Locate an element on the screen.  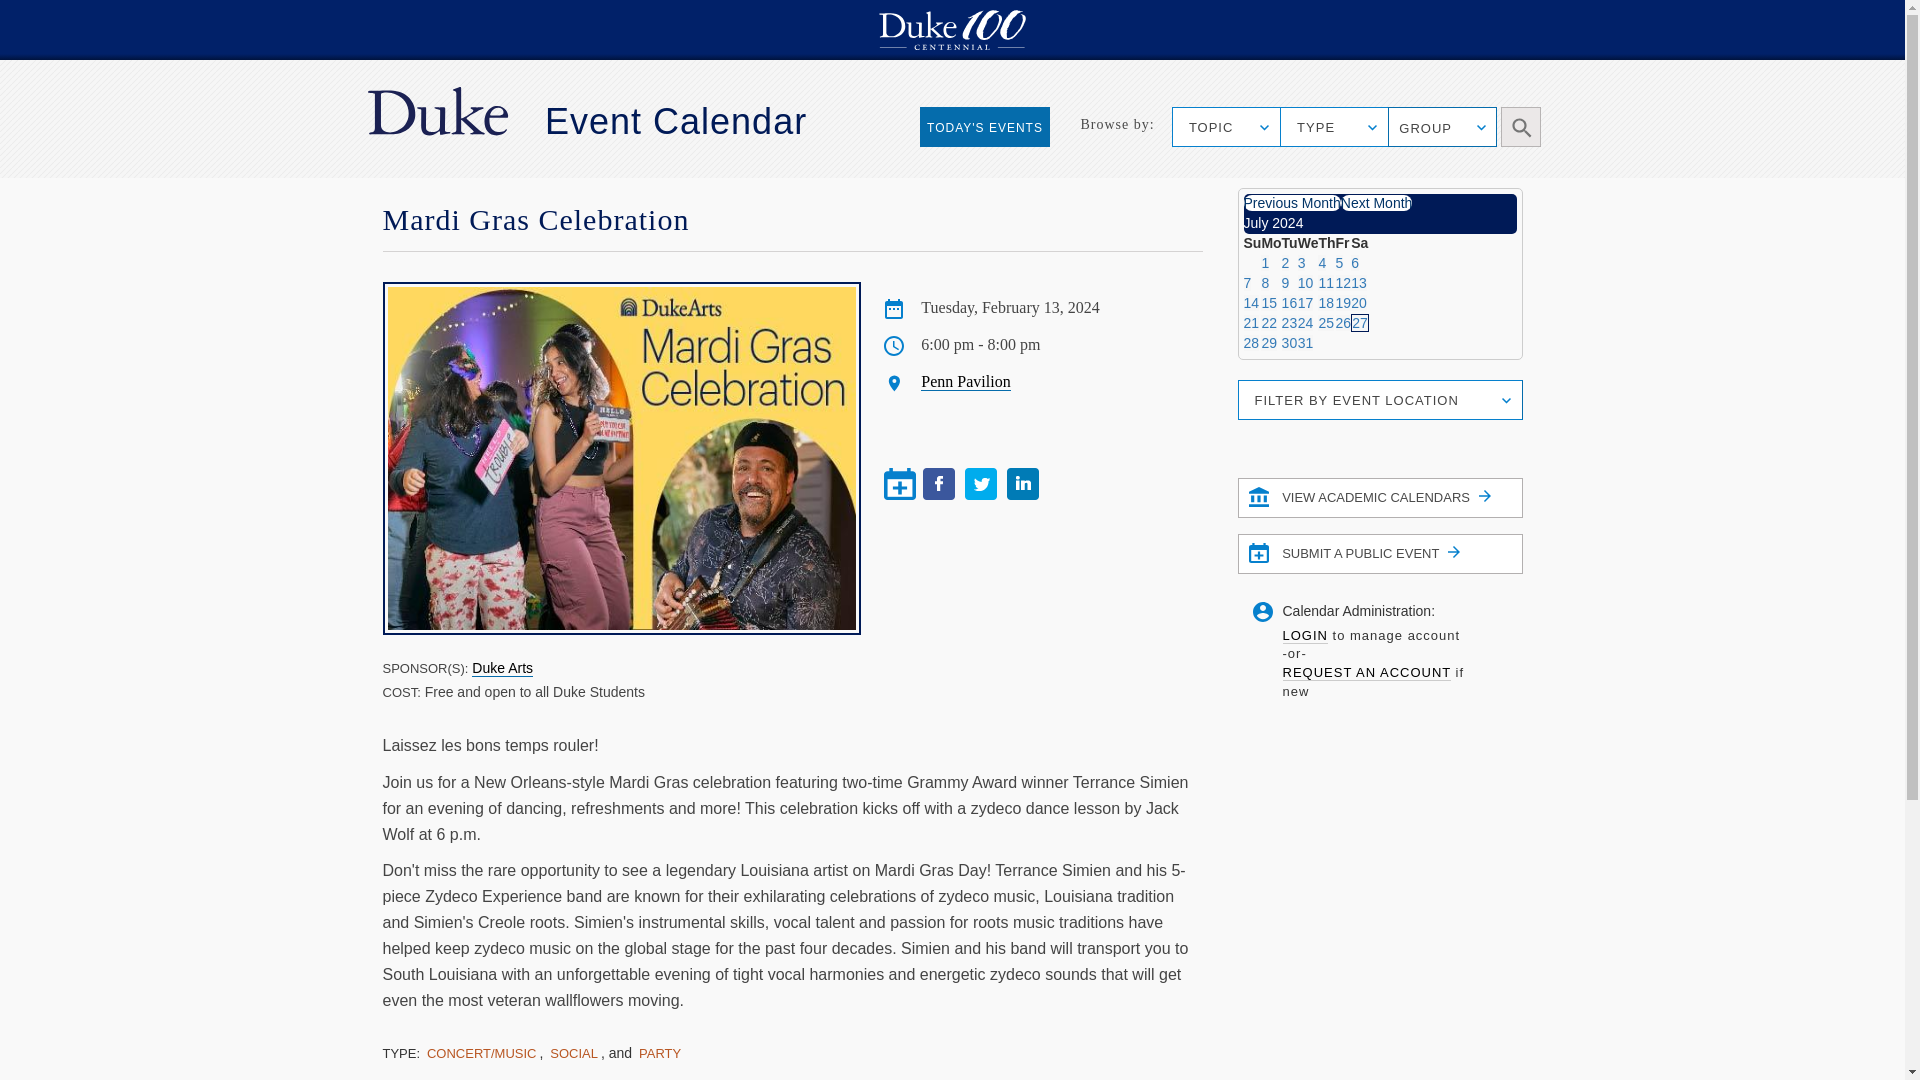
Tuesday is located at coordinates (1290, 242).